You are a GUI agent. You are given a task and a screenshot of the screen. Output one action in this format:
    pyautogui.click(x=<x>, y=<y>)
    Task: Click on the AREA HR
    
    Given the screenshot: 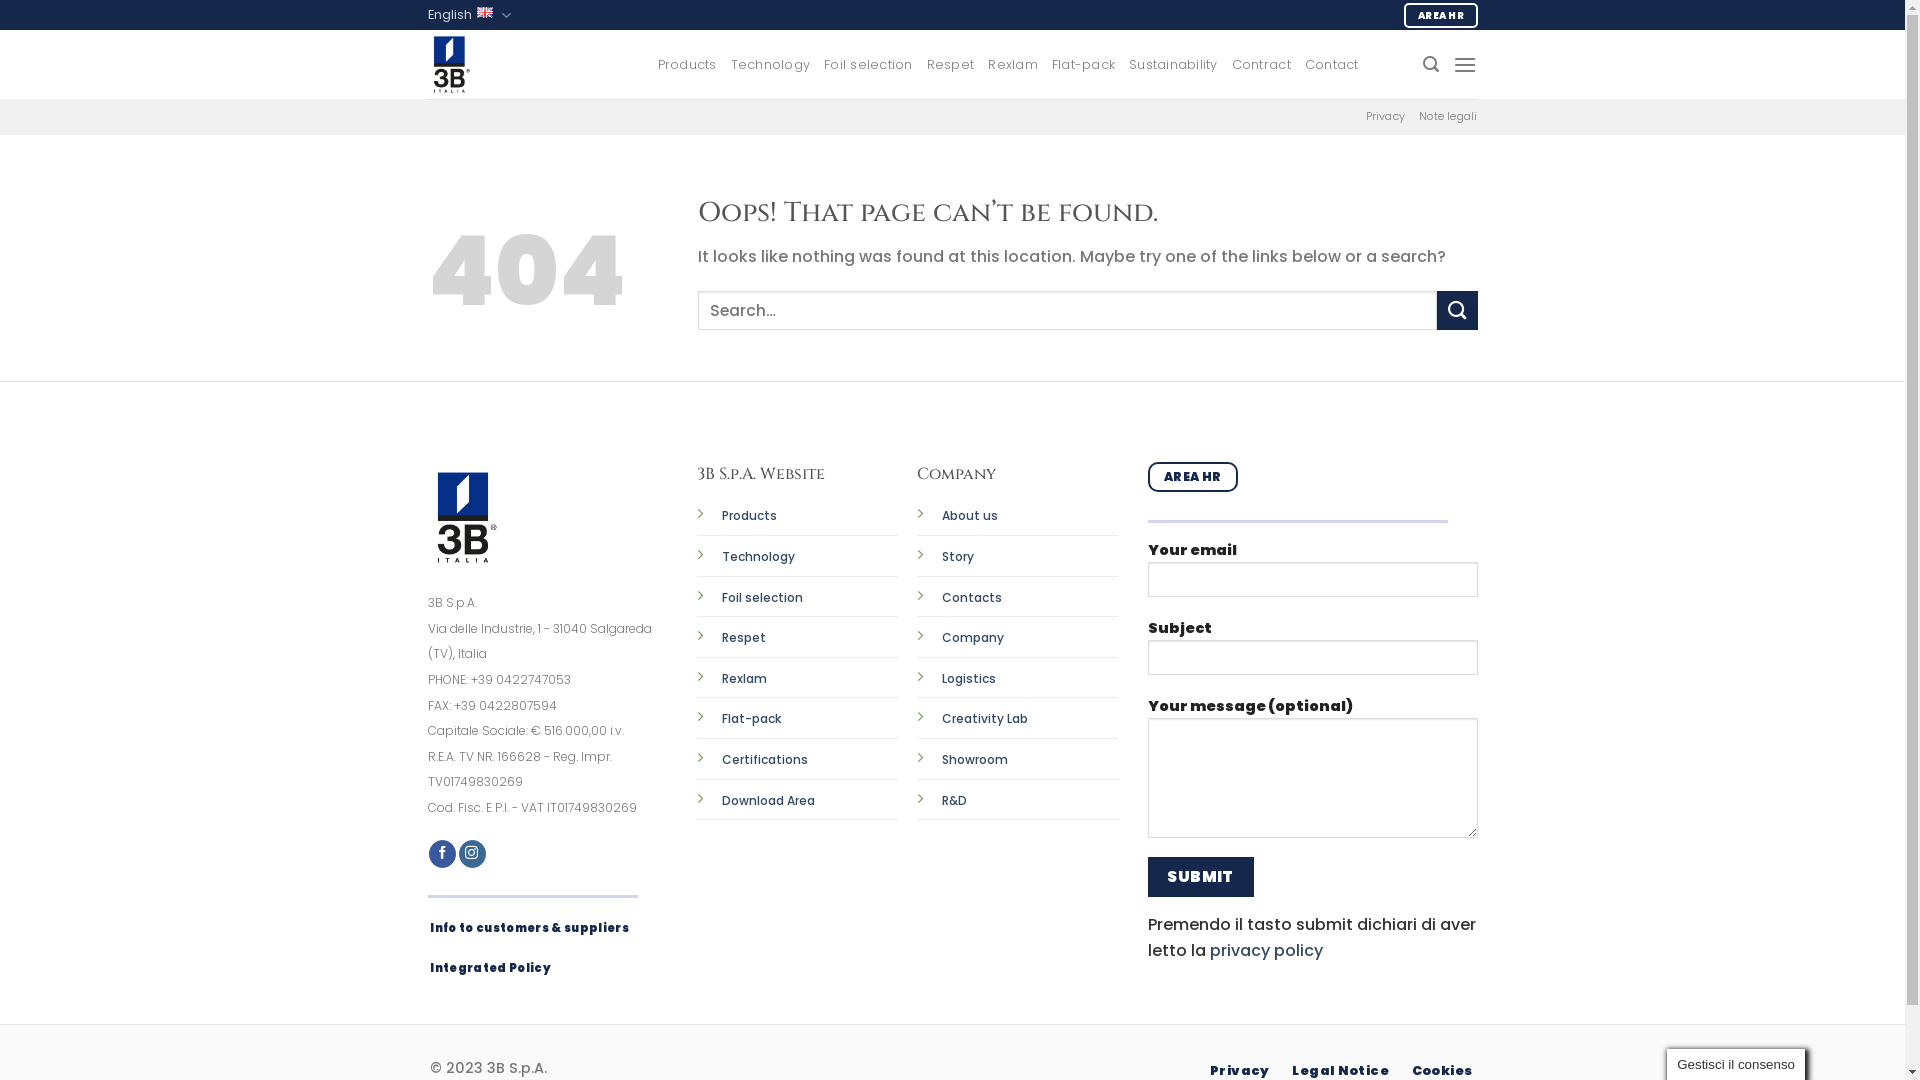 What is the action you would take?
    pyautogui.click(x=1193, y=477)
    